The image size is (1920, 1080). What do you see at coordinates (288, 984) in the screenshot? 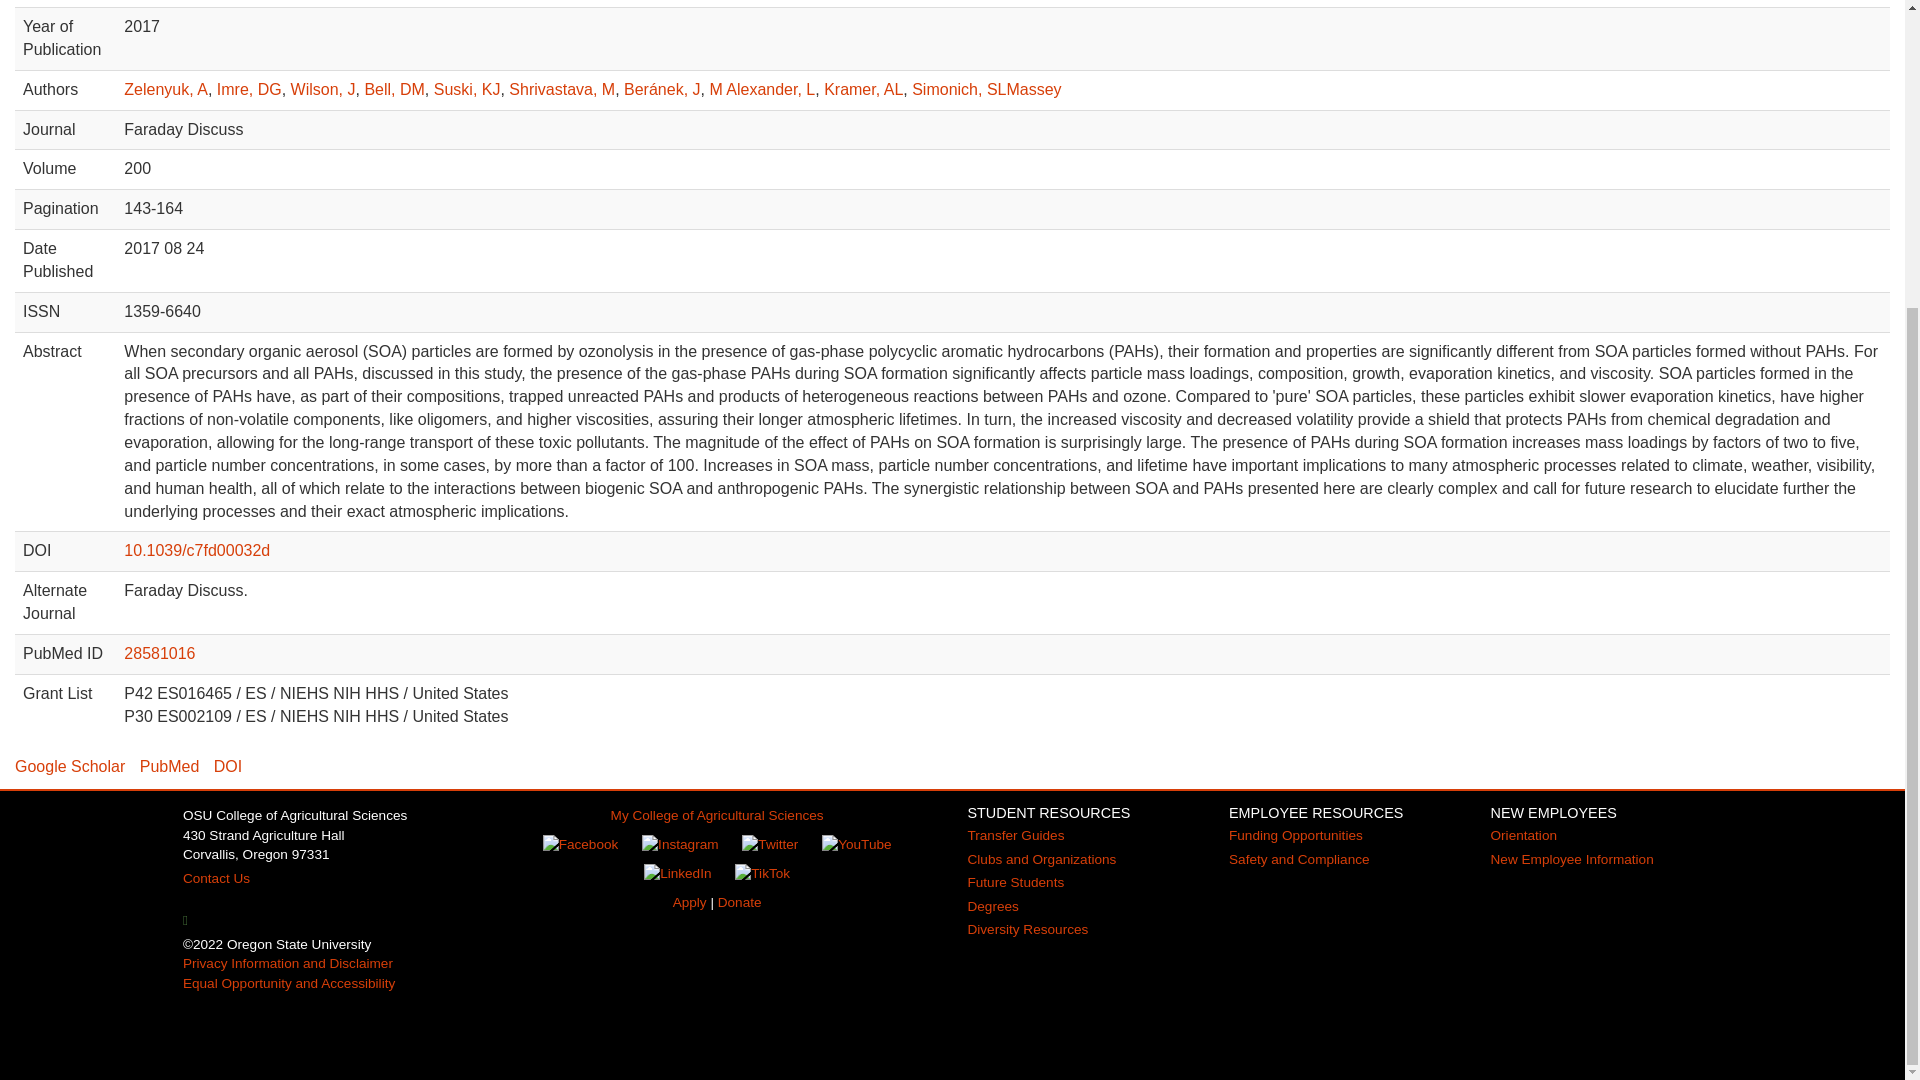
I see `Equal Opportunity and Accessibility` at bounding box center [288, 984].